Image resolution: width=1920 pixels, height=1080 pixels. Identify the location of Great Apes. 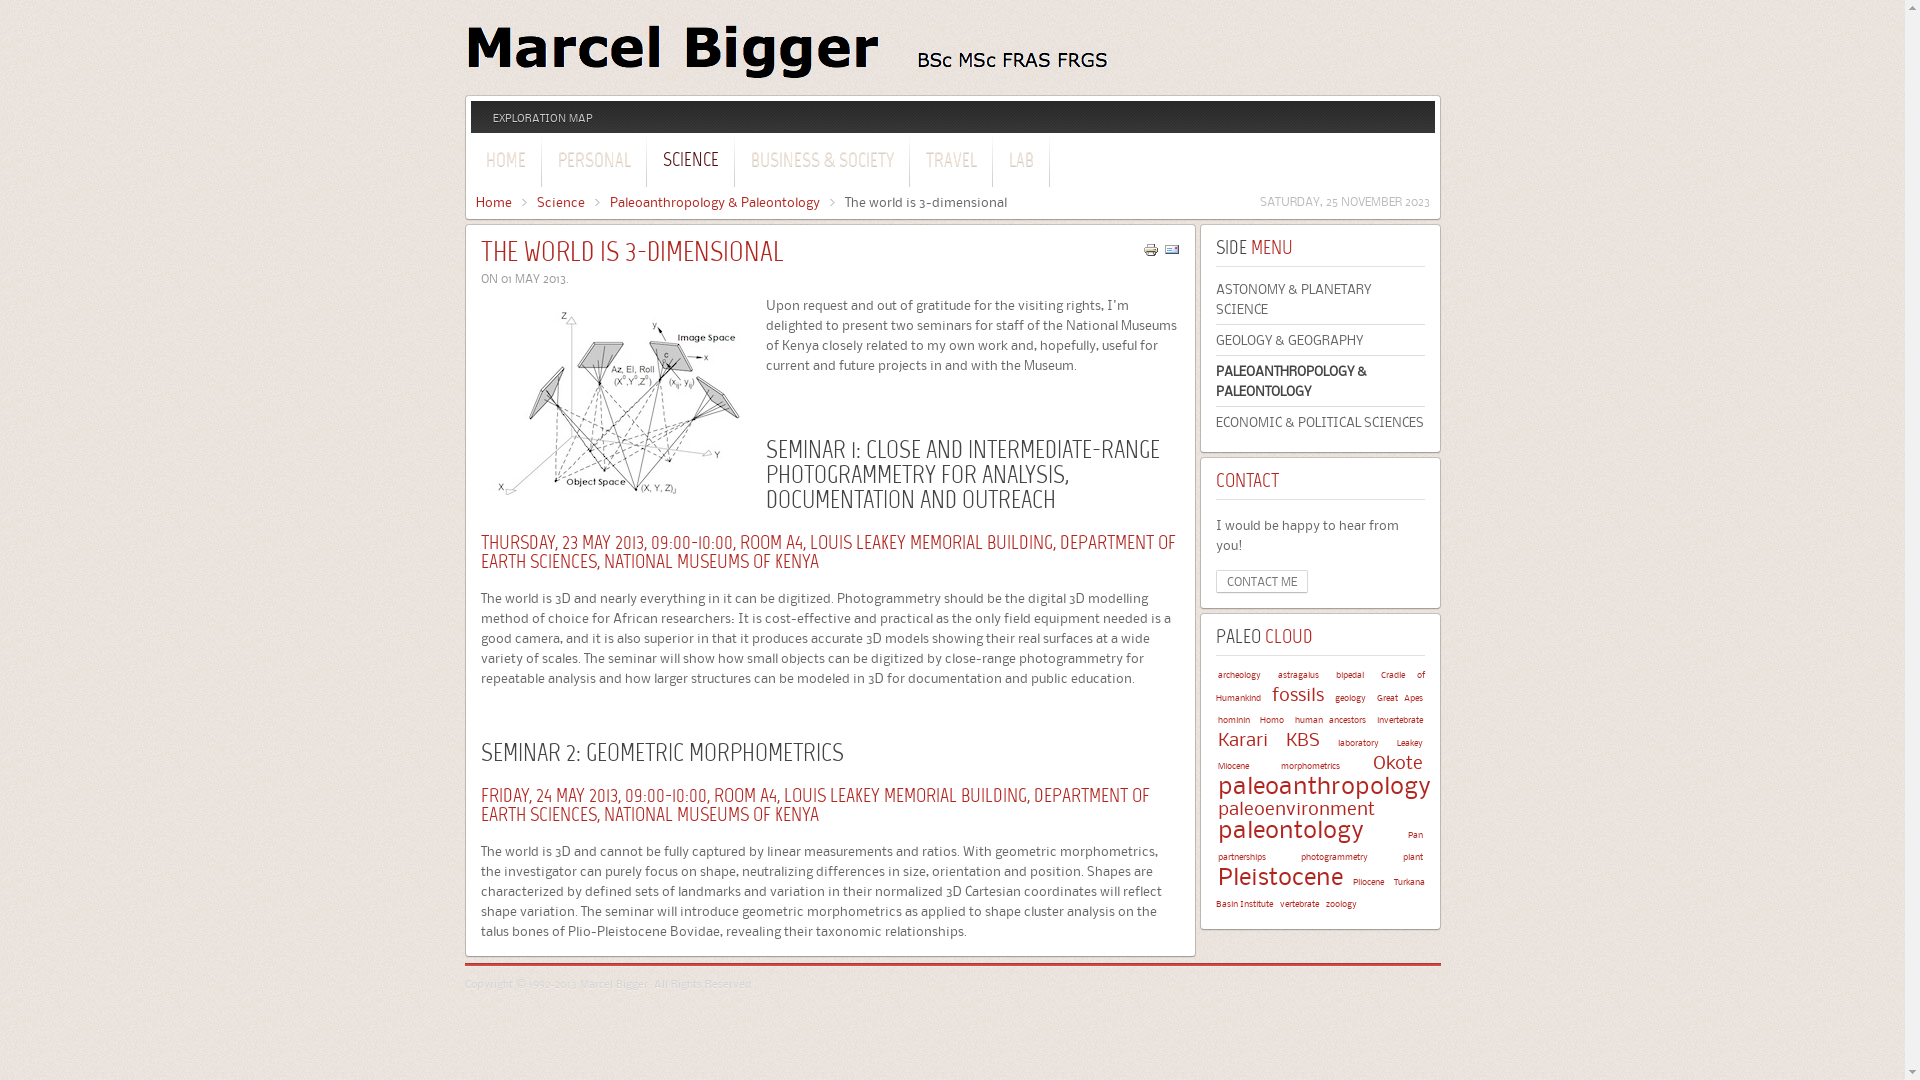
(1399, 698).